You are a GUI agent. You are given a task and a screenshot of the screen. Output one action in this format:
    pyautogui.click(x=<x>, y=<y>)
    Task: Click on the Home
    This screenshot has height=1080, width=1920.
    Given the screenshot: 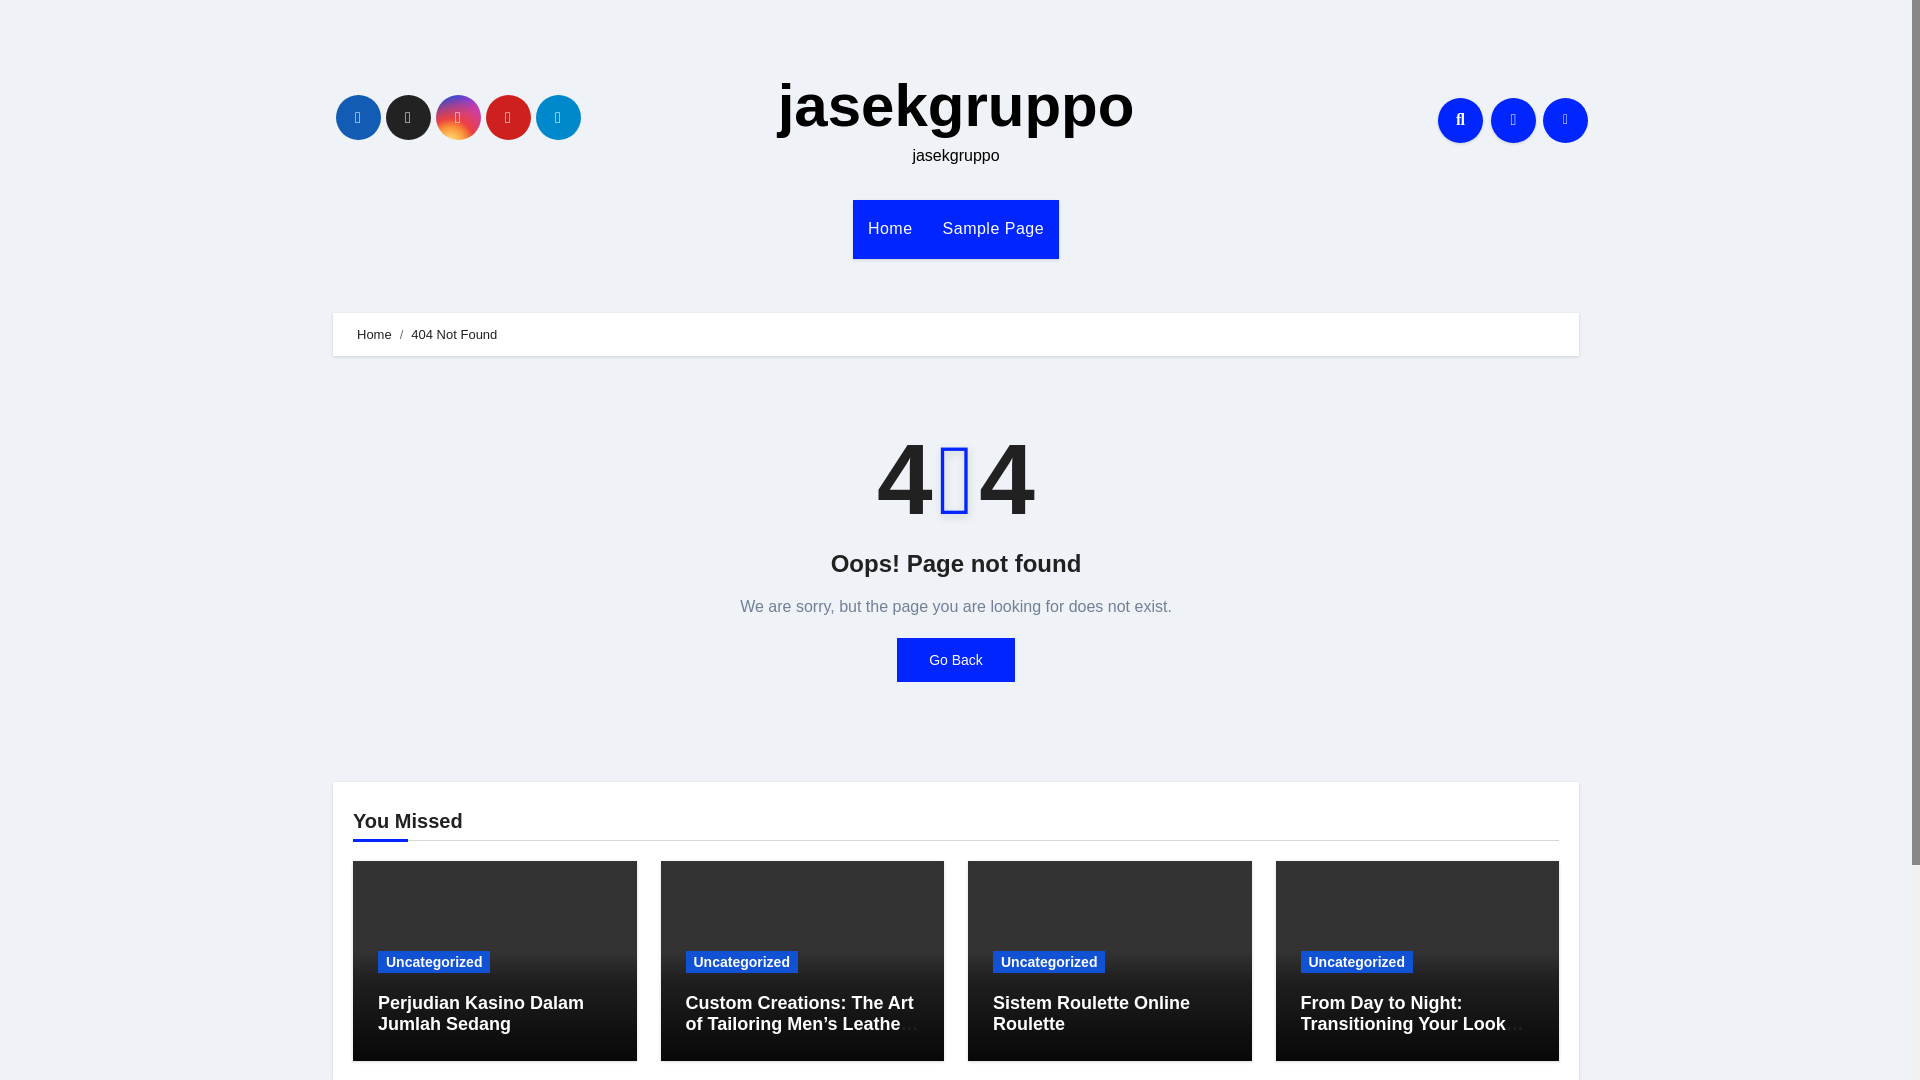 What is the action you would take?
    pyautogui.click(x=890, y=228)
    